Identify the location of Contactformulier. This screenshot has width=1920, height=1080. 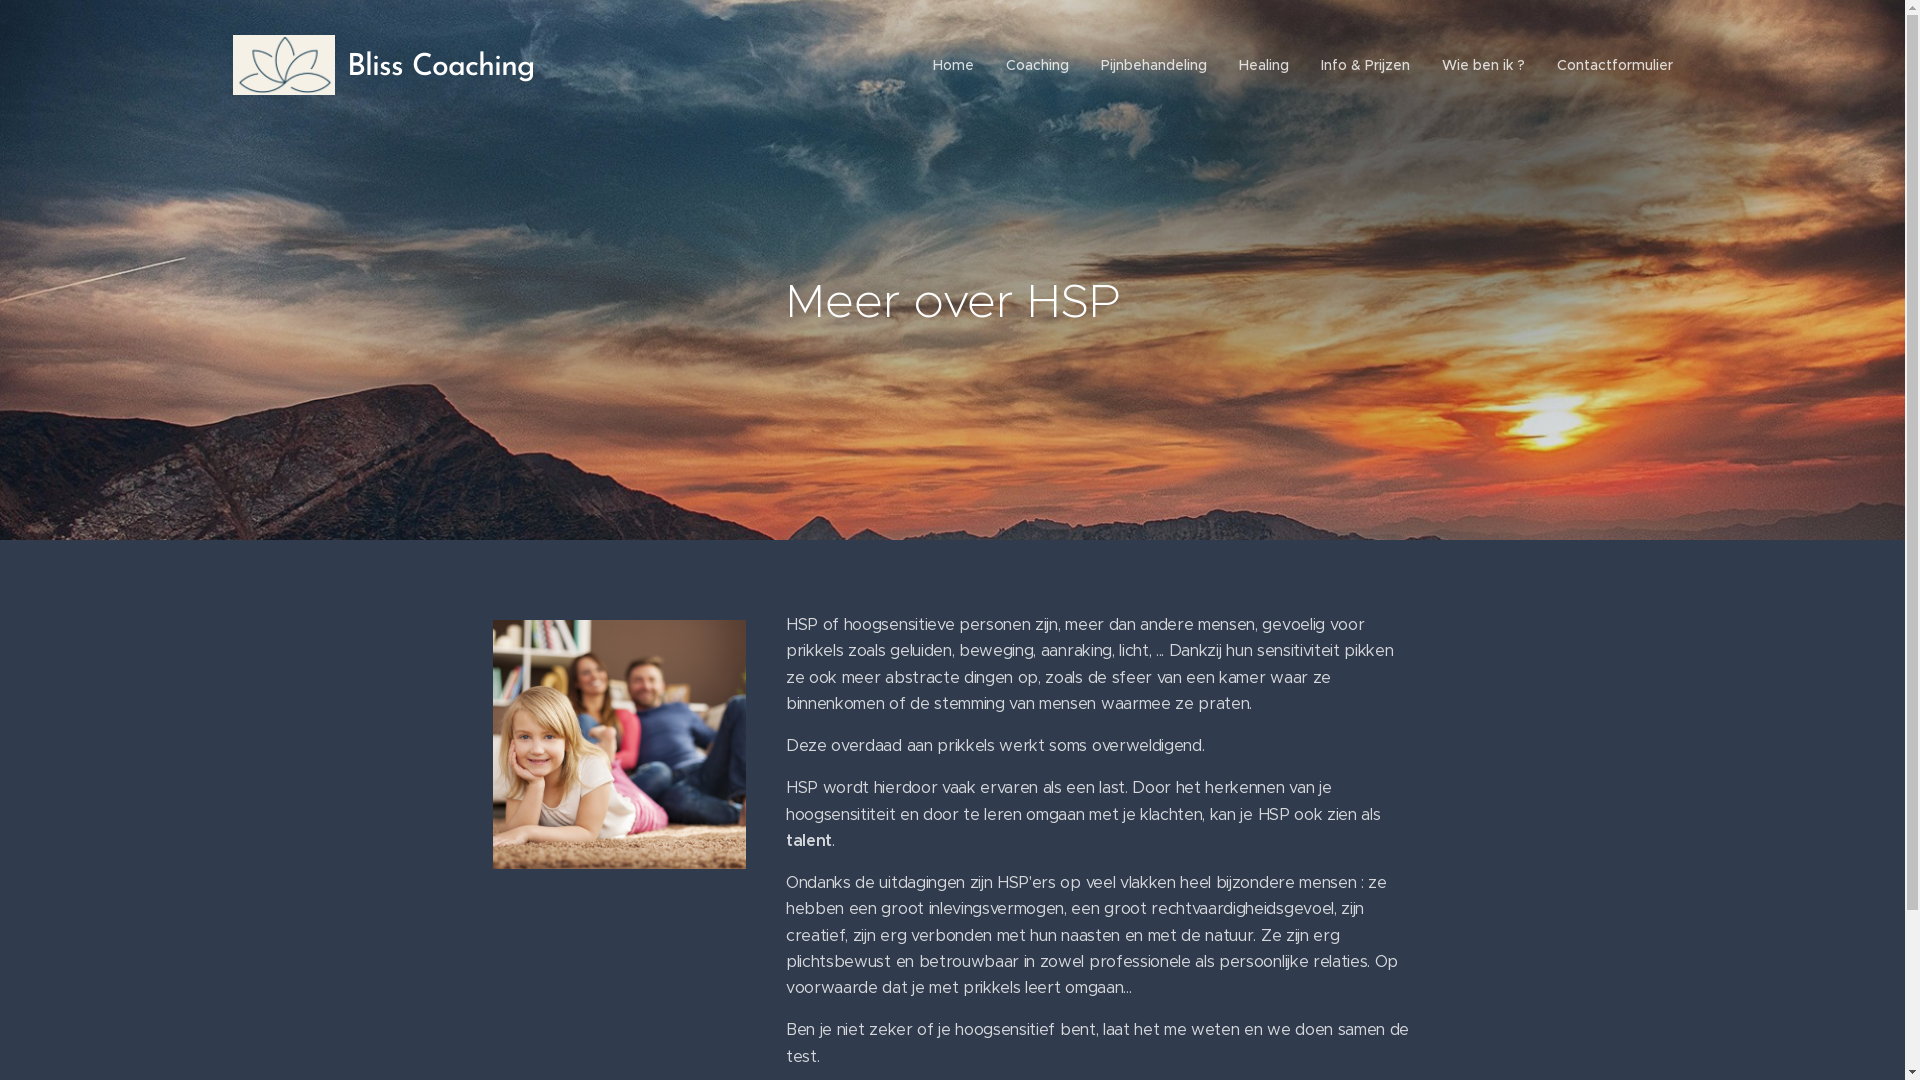
(1606, 65).